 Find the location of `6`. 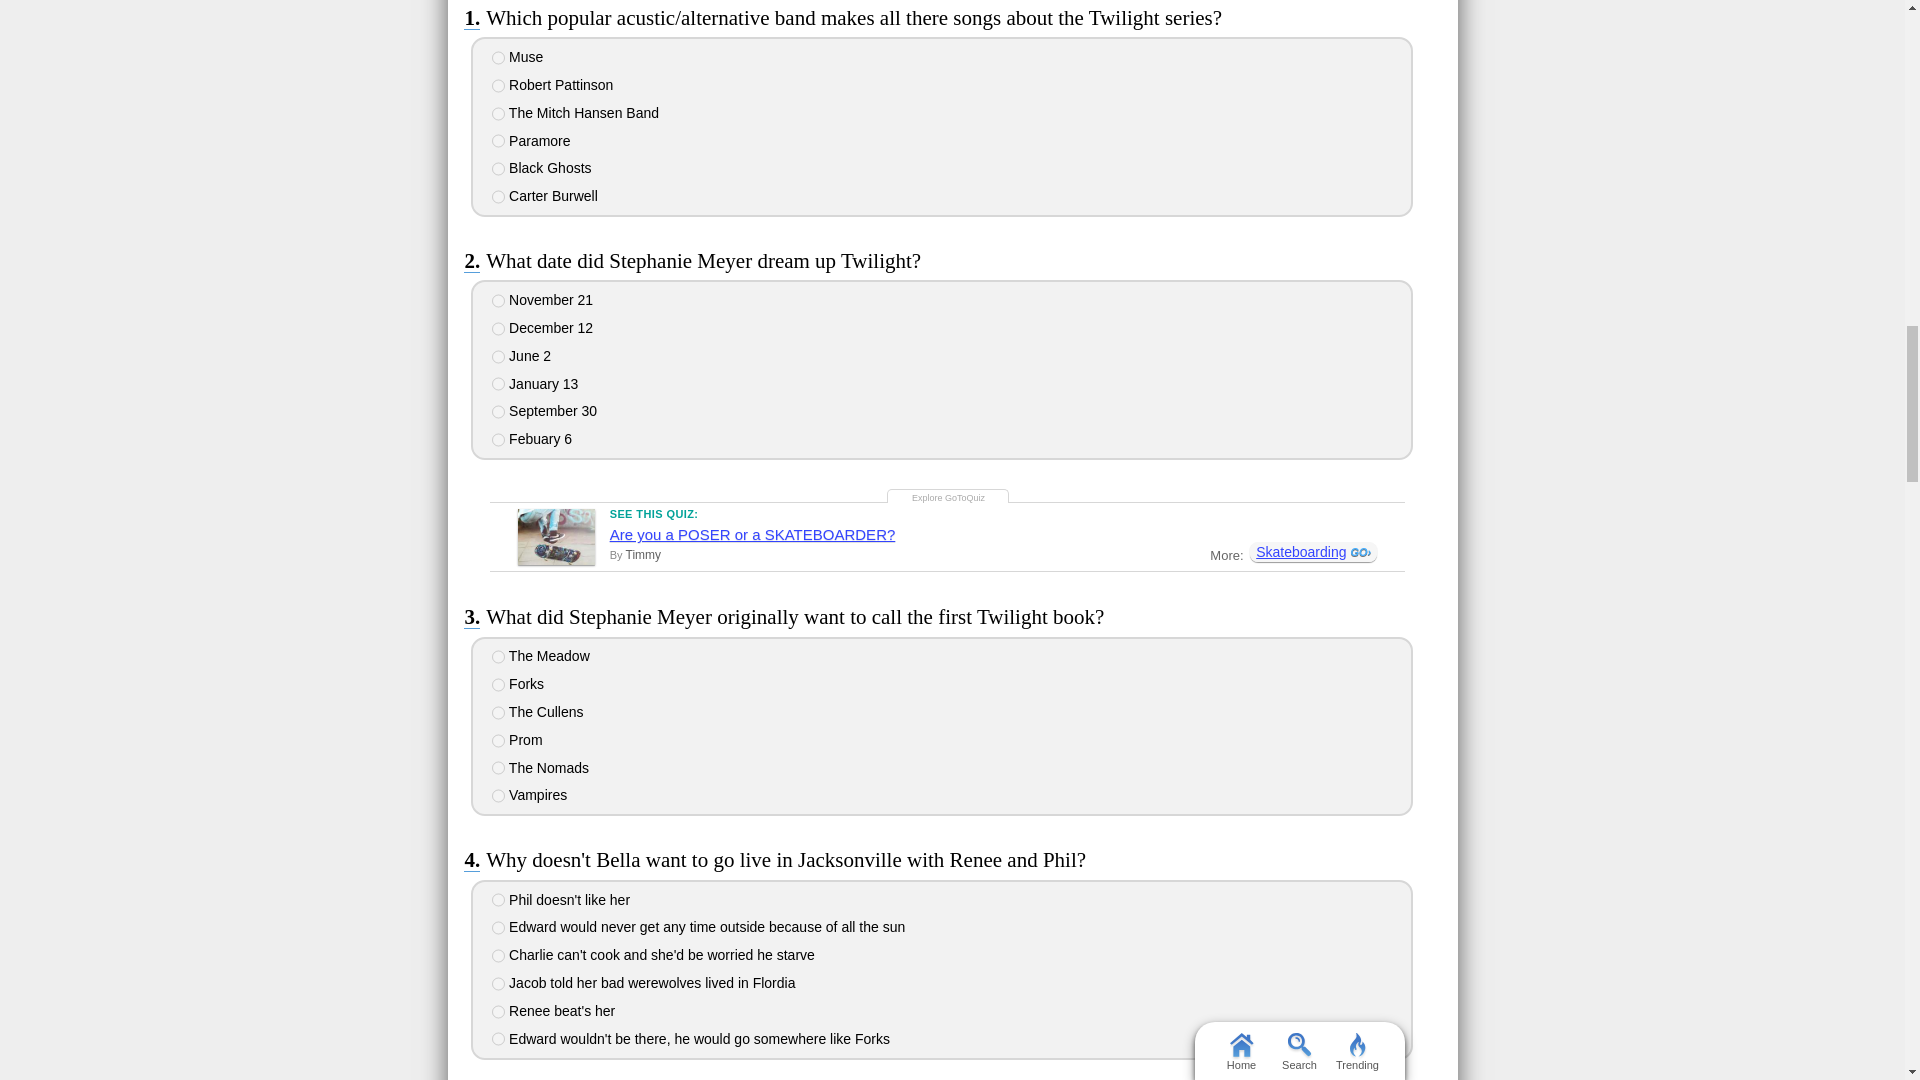

6 is located at coordinates (498, 440).